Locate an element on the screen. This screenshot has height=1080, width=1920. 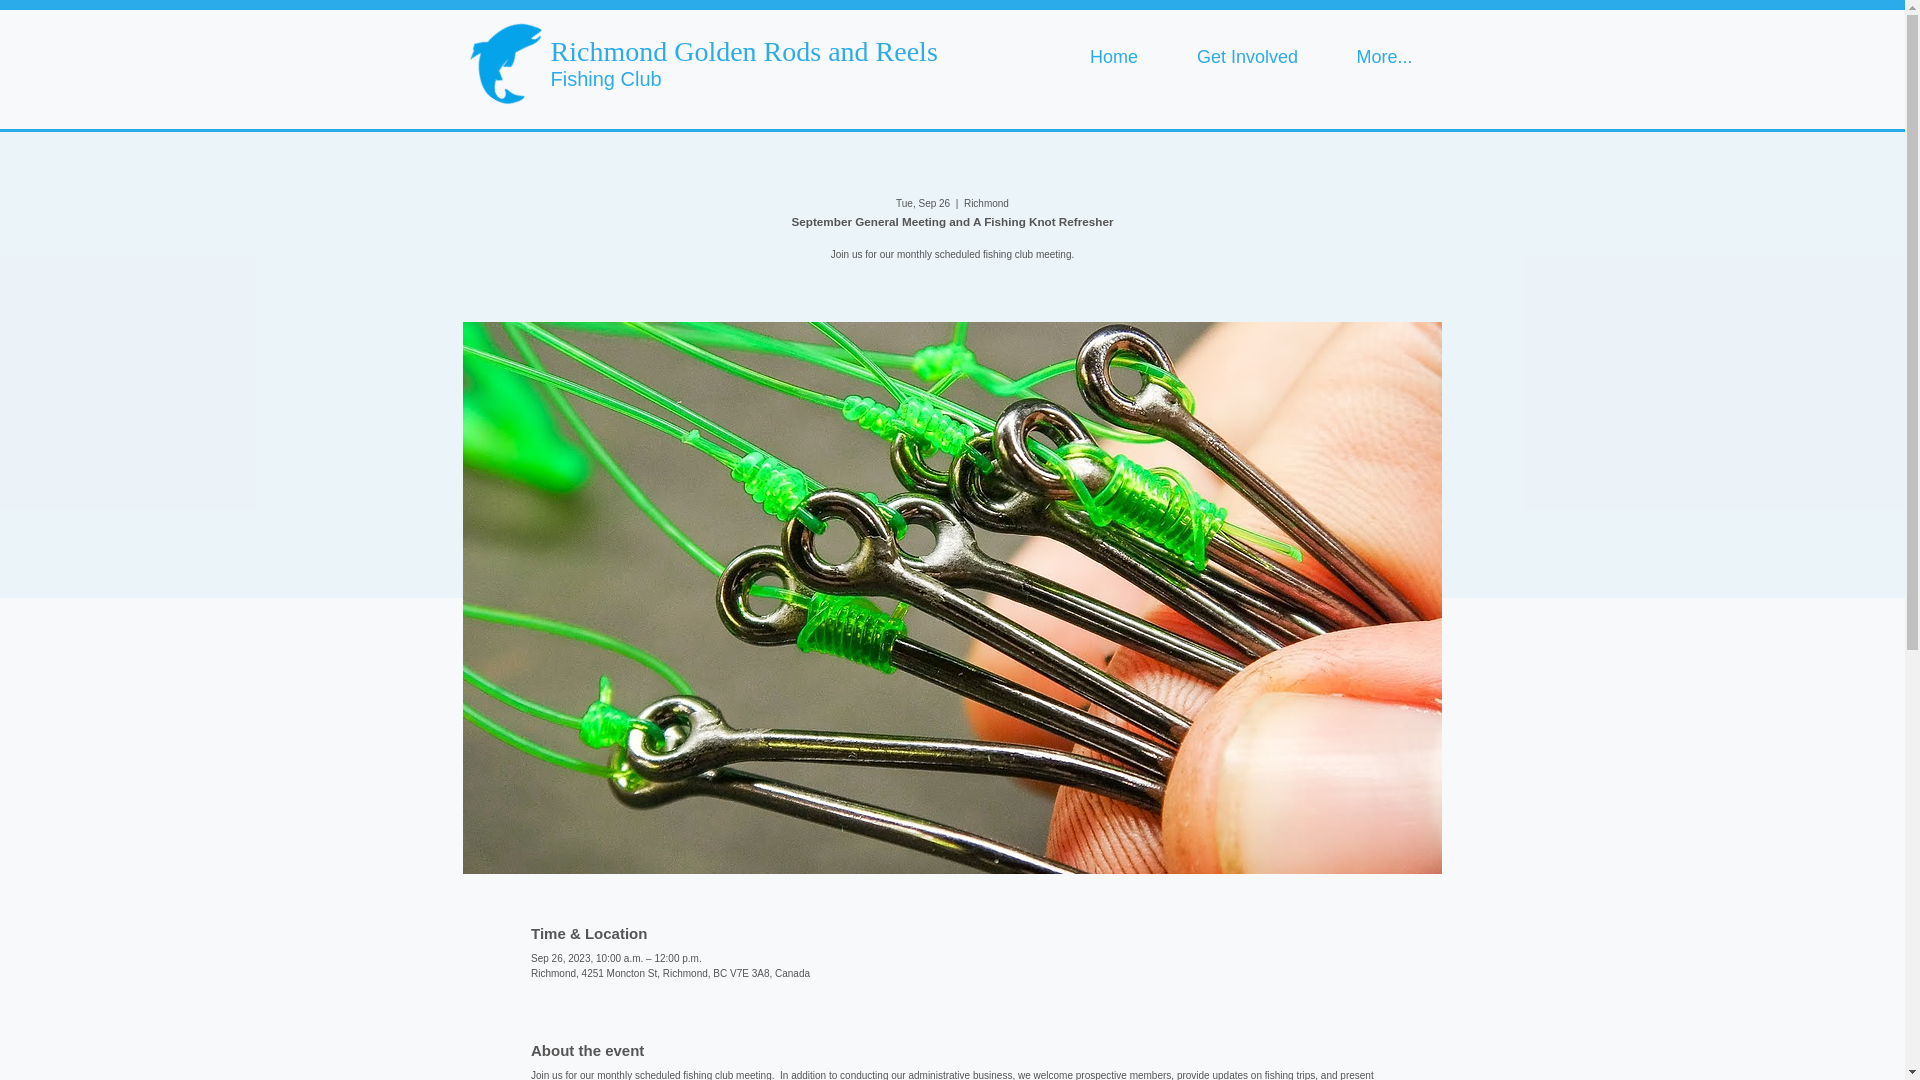
Home is located at coordinates (1113, 58).